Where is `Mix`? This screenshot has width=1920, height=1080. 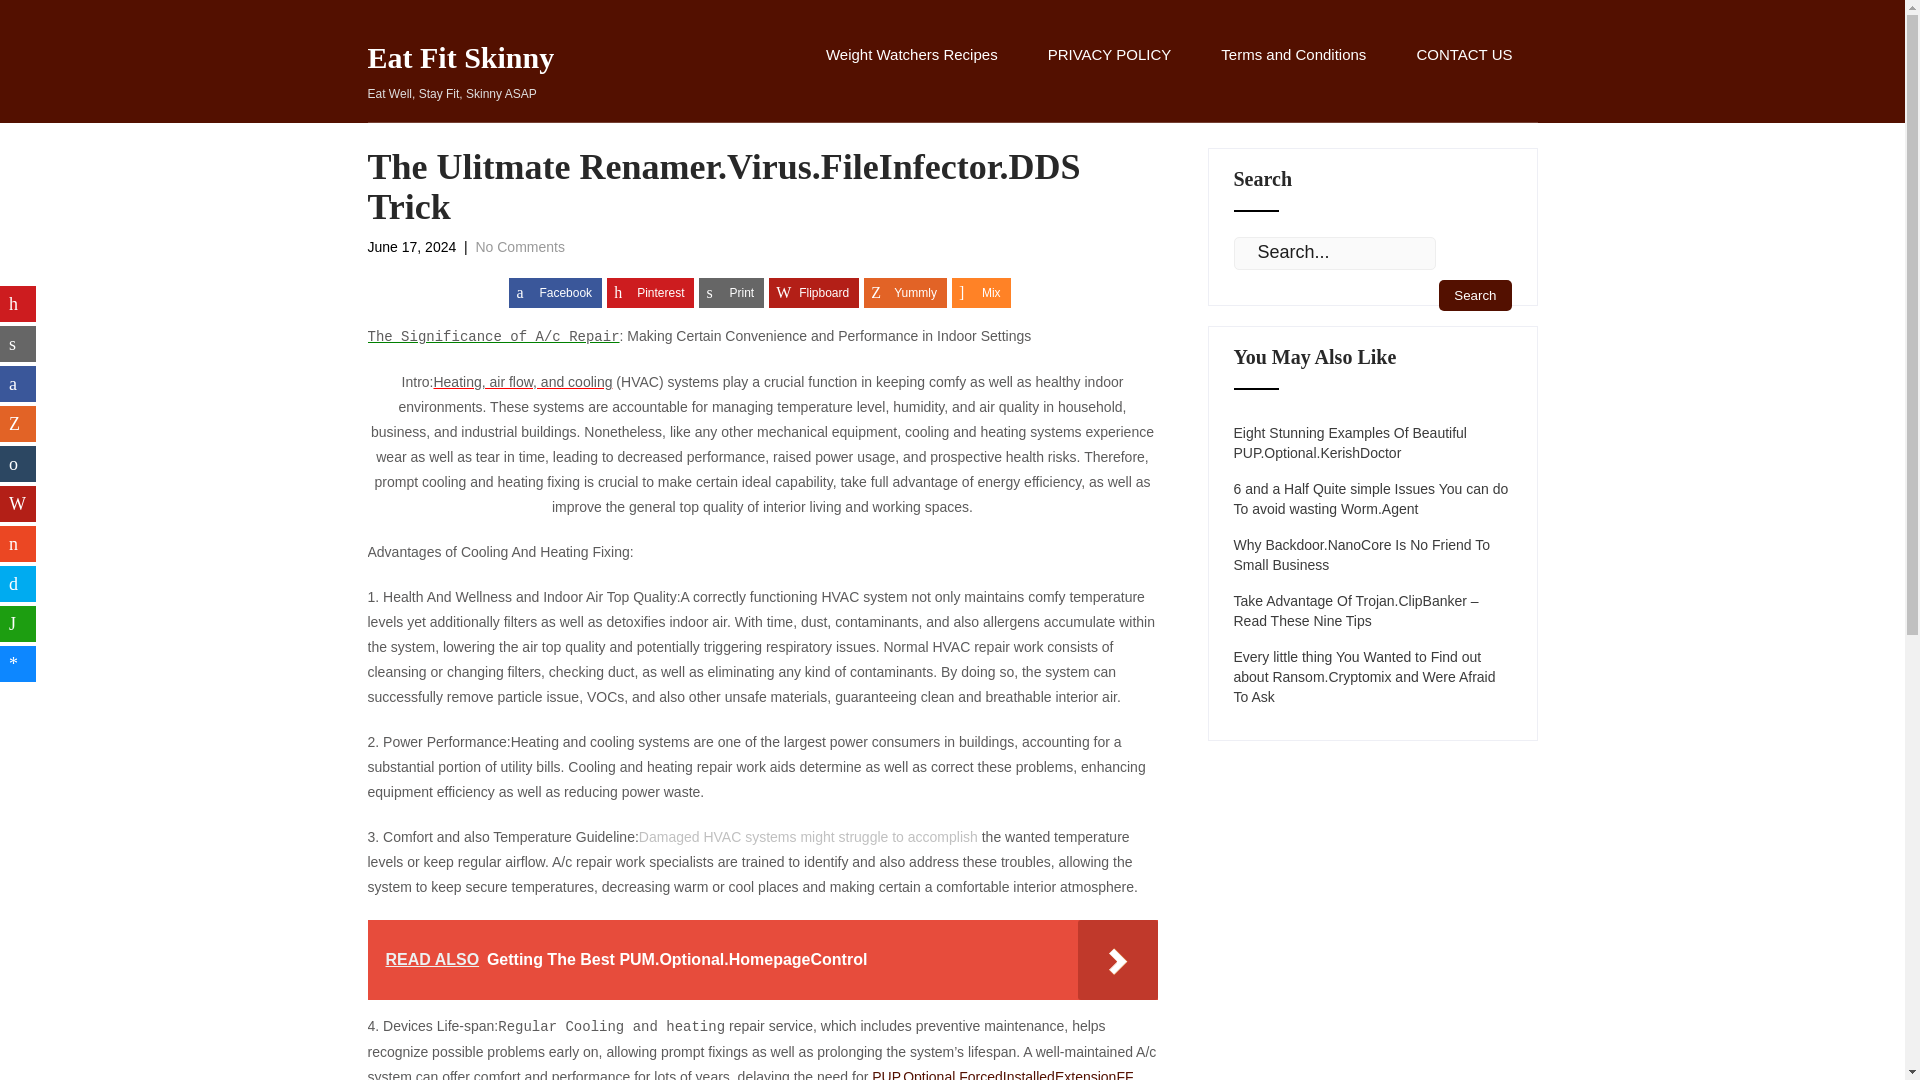
Mix is located at coordinates (555, 292).